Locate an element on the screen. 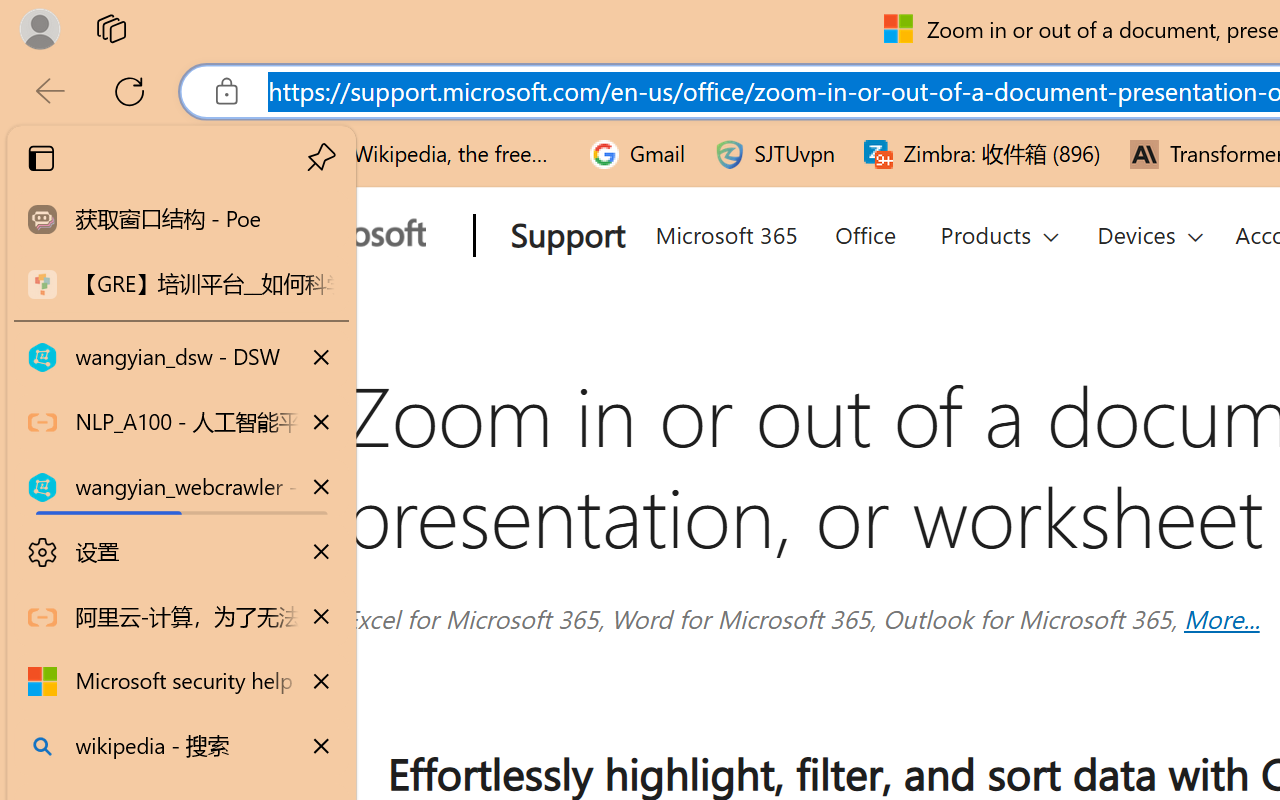 This screenshot has height=800, width=1280. wangyian_webcrawler - DSW is located at coordinates (182, 488).